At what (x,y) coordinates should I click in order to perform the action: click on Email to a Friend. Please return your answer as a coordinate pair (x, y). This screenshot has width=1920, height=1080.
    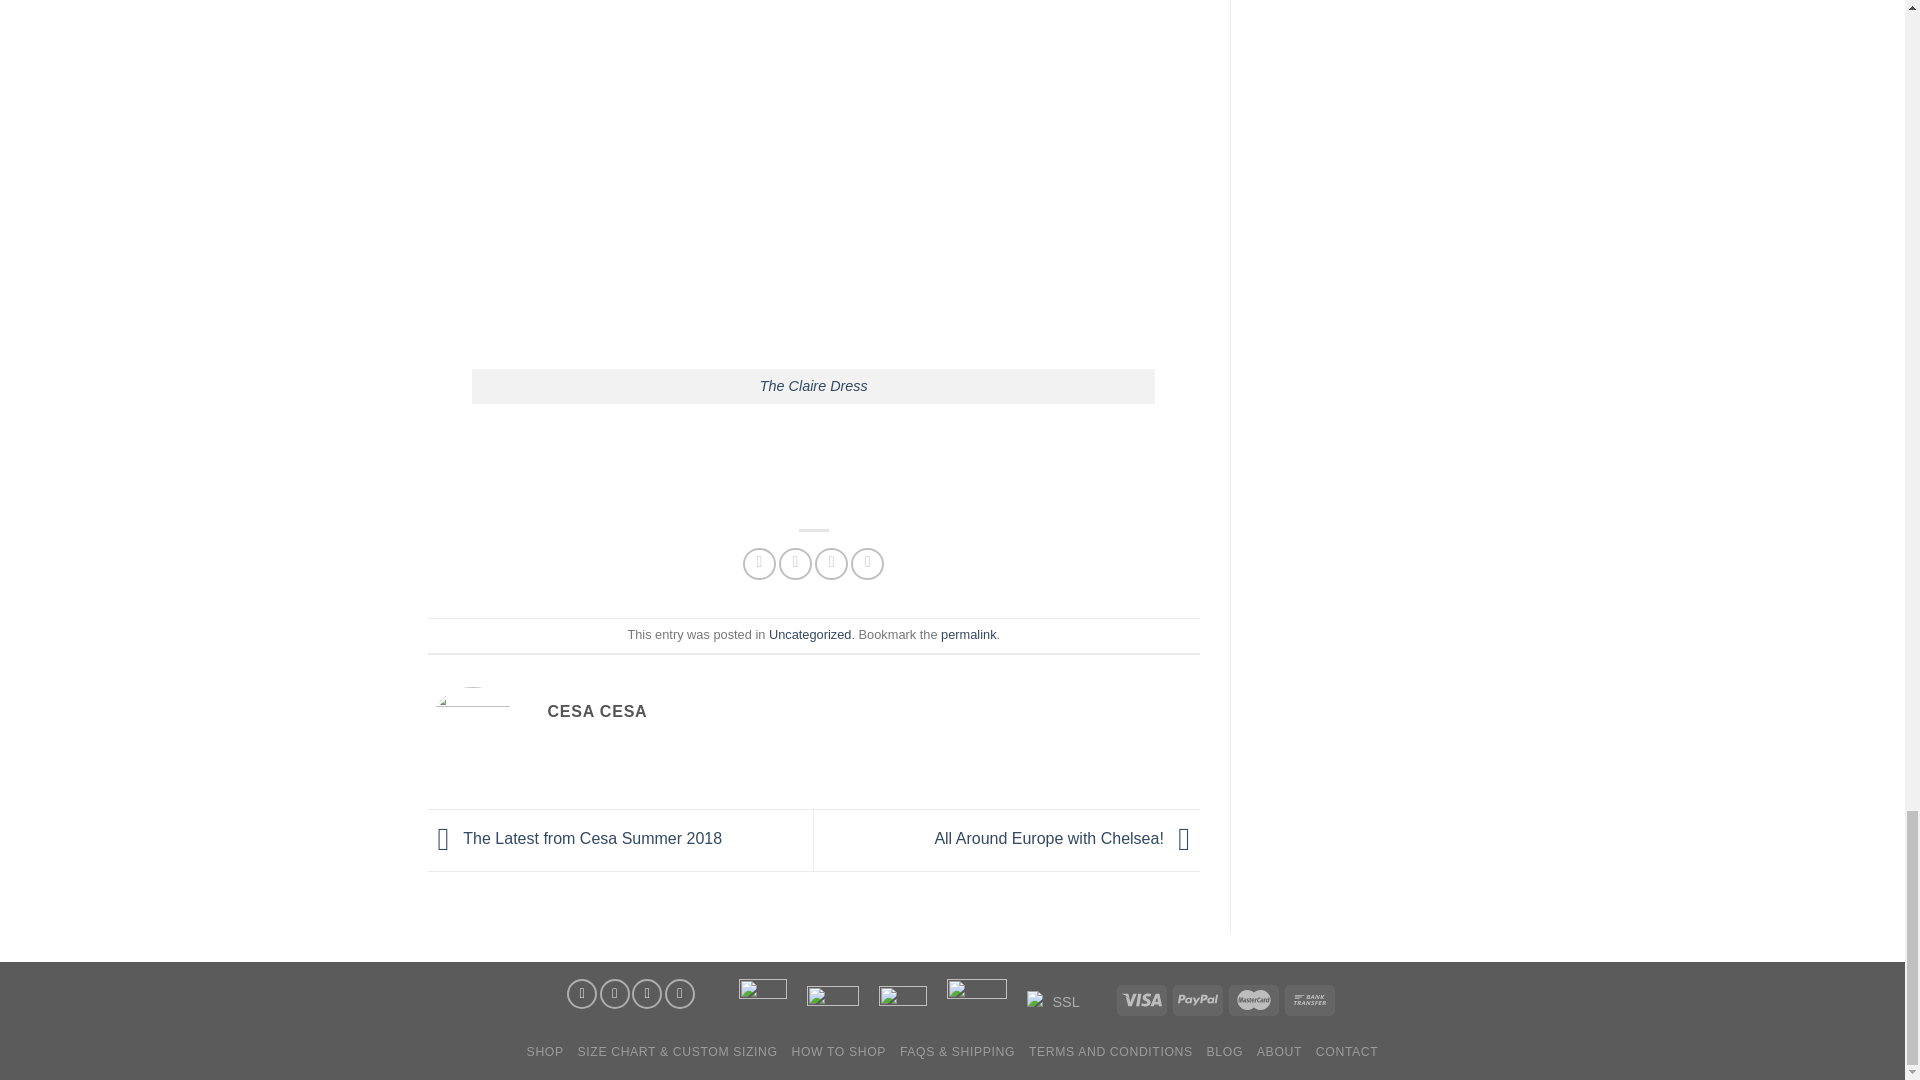
    Looking at the image, I should click on (831, 564).